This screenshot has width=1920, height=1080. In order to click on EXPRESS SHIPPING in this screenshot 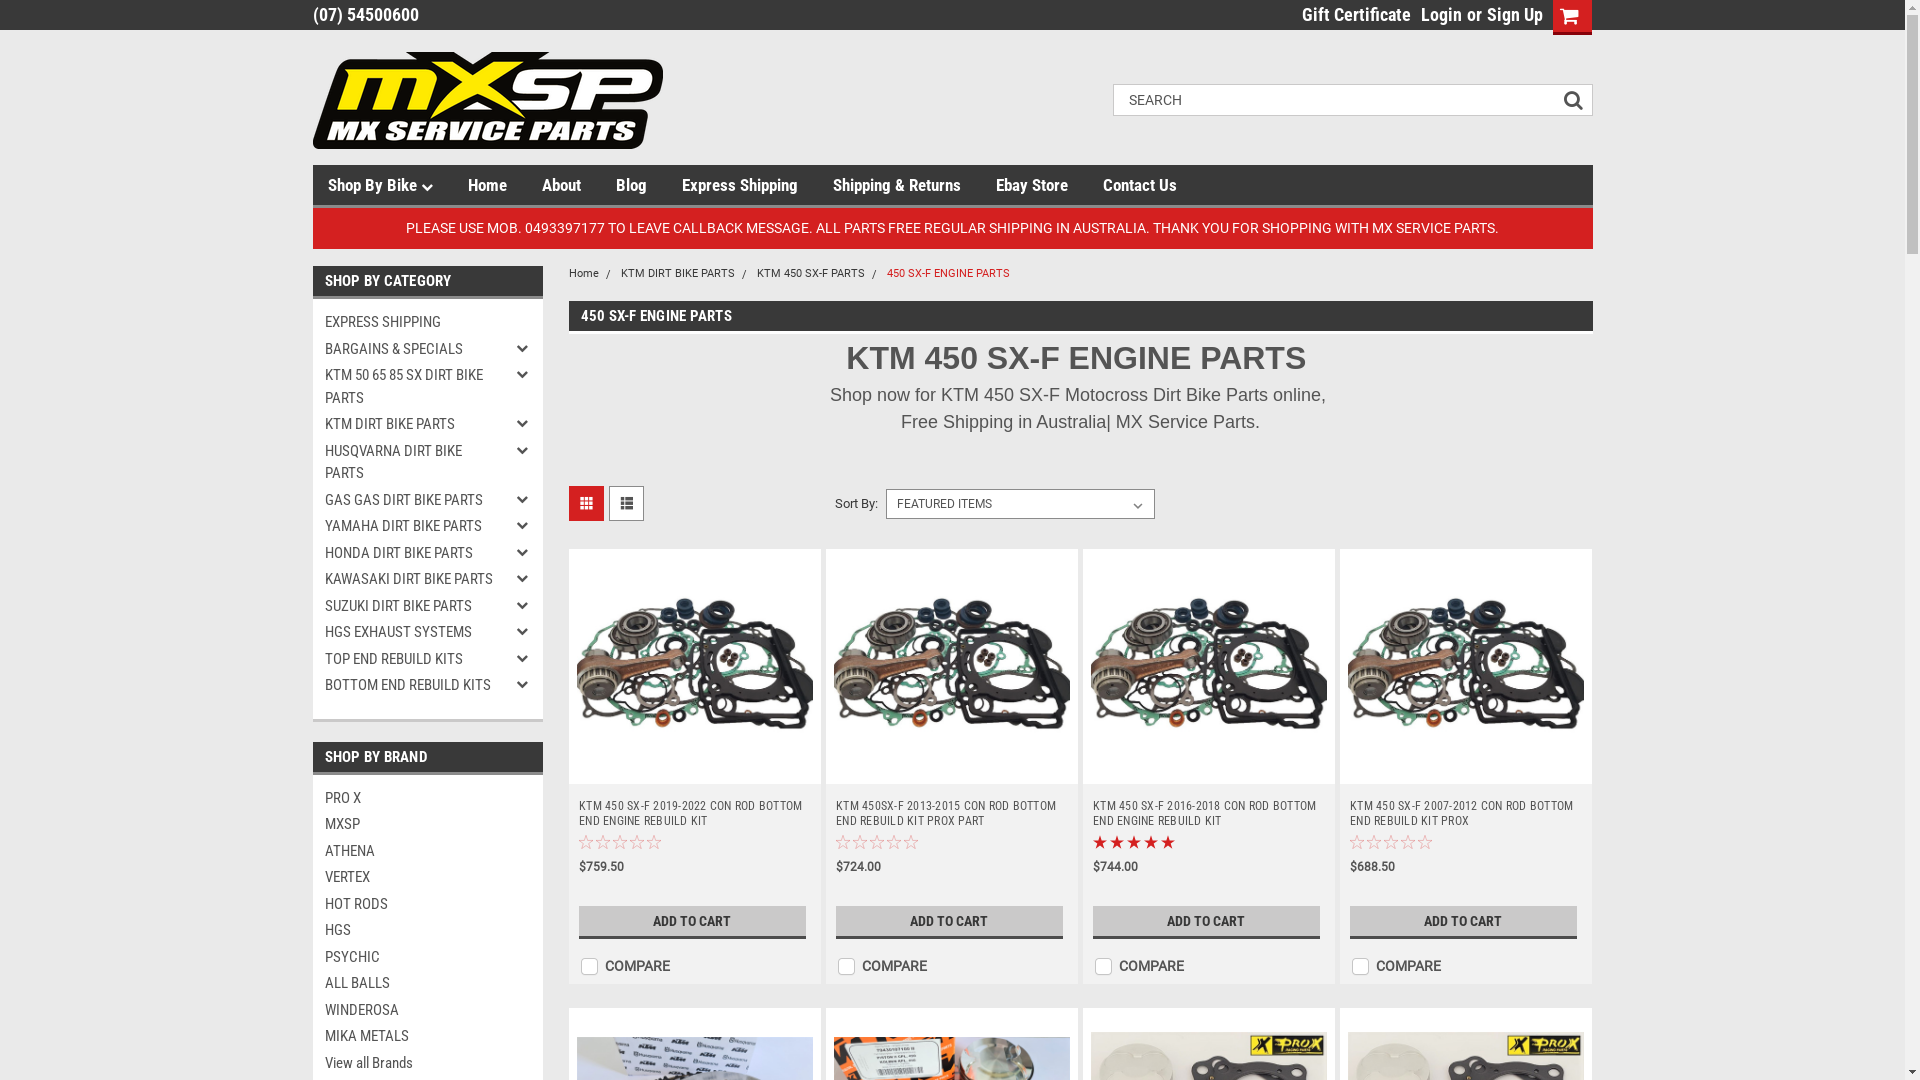, I will do `click(410, 322)`.